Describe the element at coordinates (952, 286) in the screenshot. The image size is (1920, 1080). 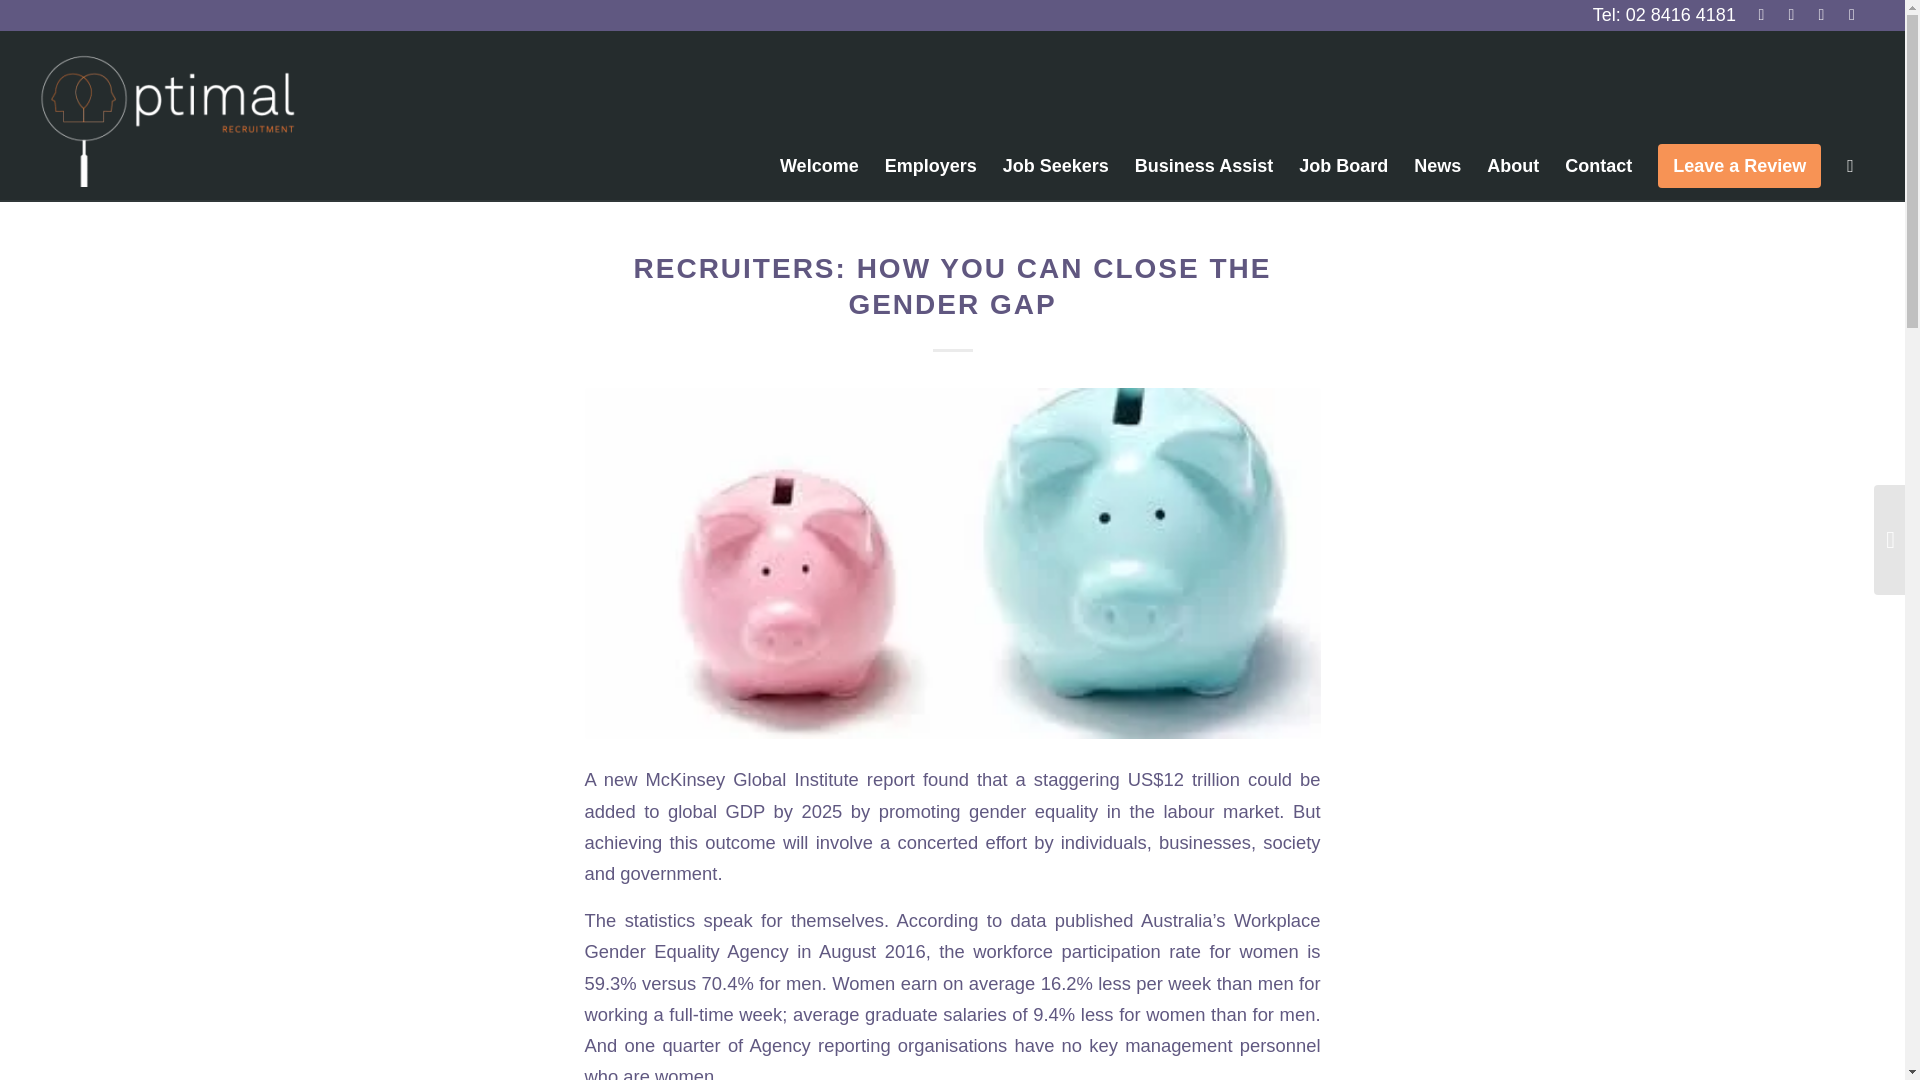
I see `Permanent Link: Recruiters: How You Can Close the Gender Gap` at that location.